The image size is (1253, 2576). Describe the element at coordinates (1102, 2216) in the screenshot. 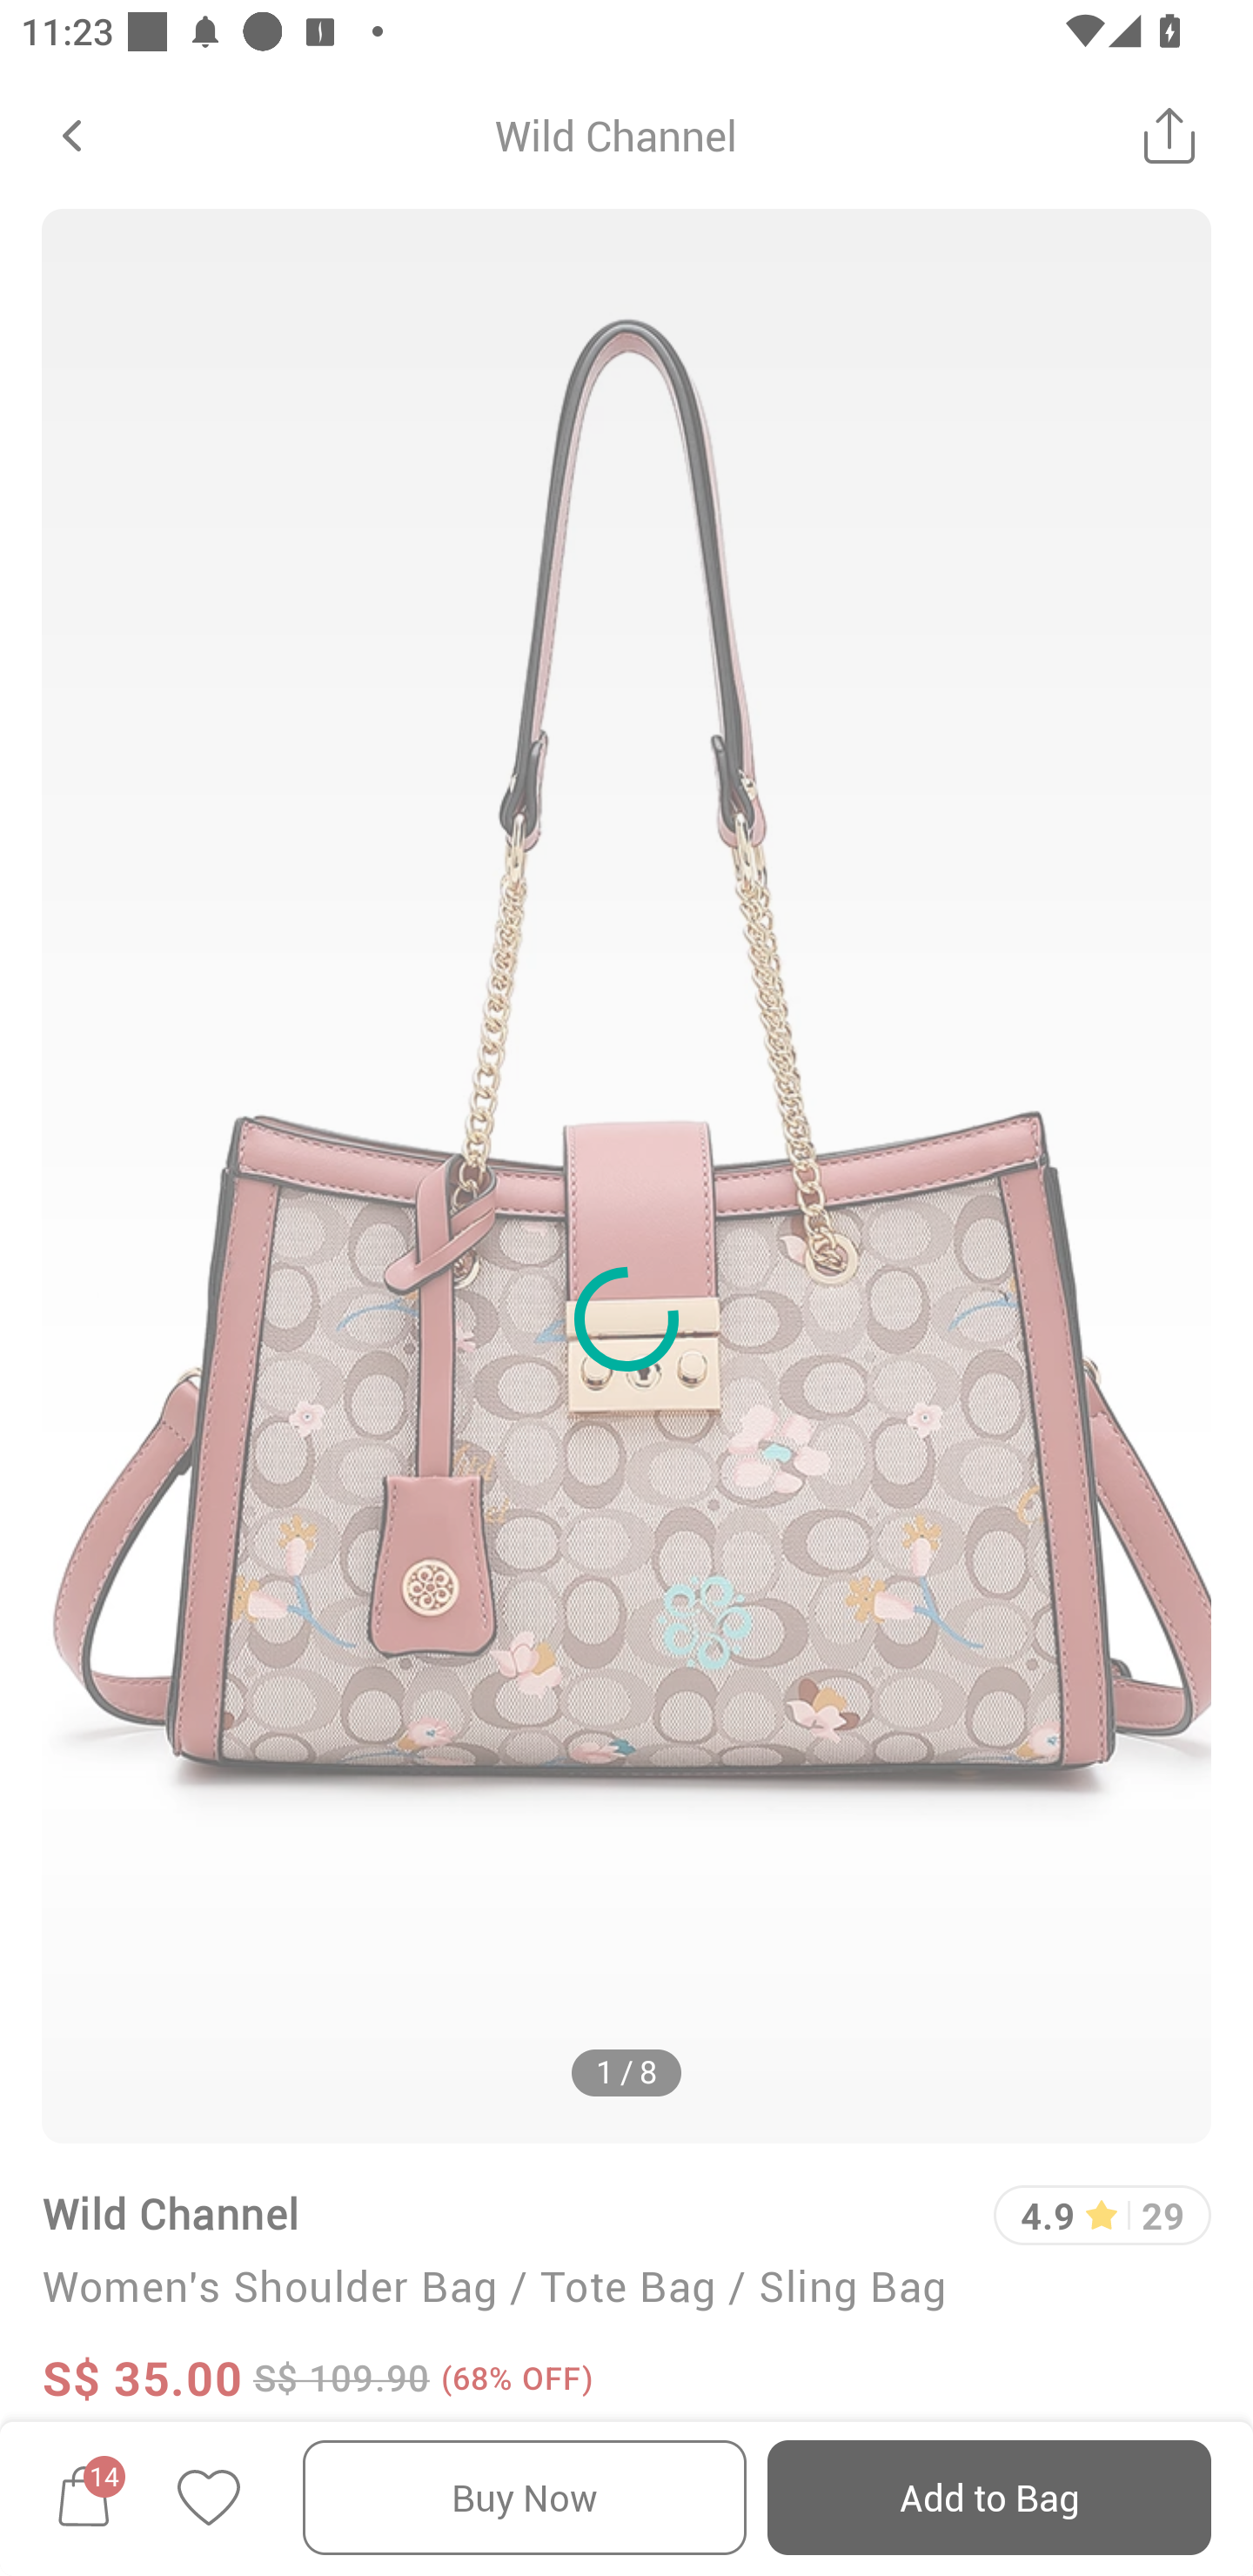

I see `4.9 29` at that location.